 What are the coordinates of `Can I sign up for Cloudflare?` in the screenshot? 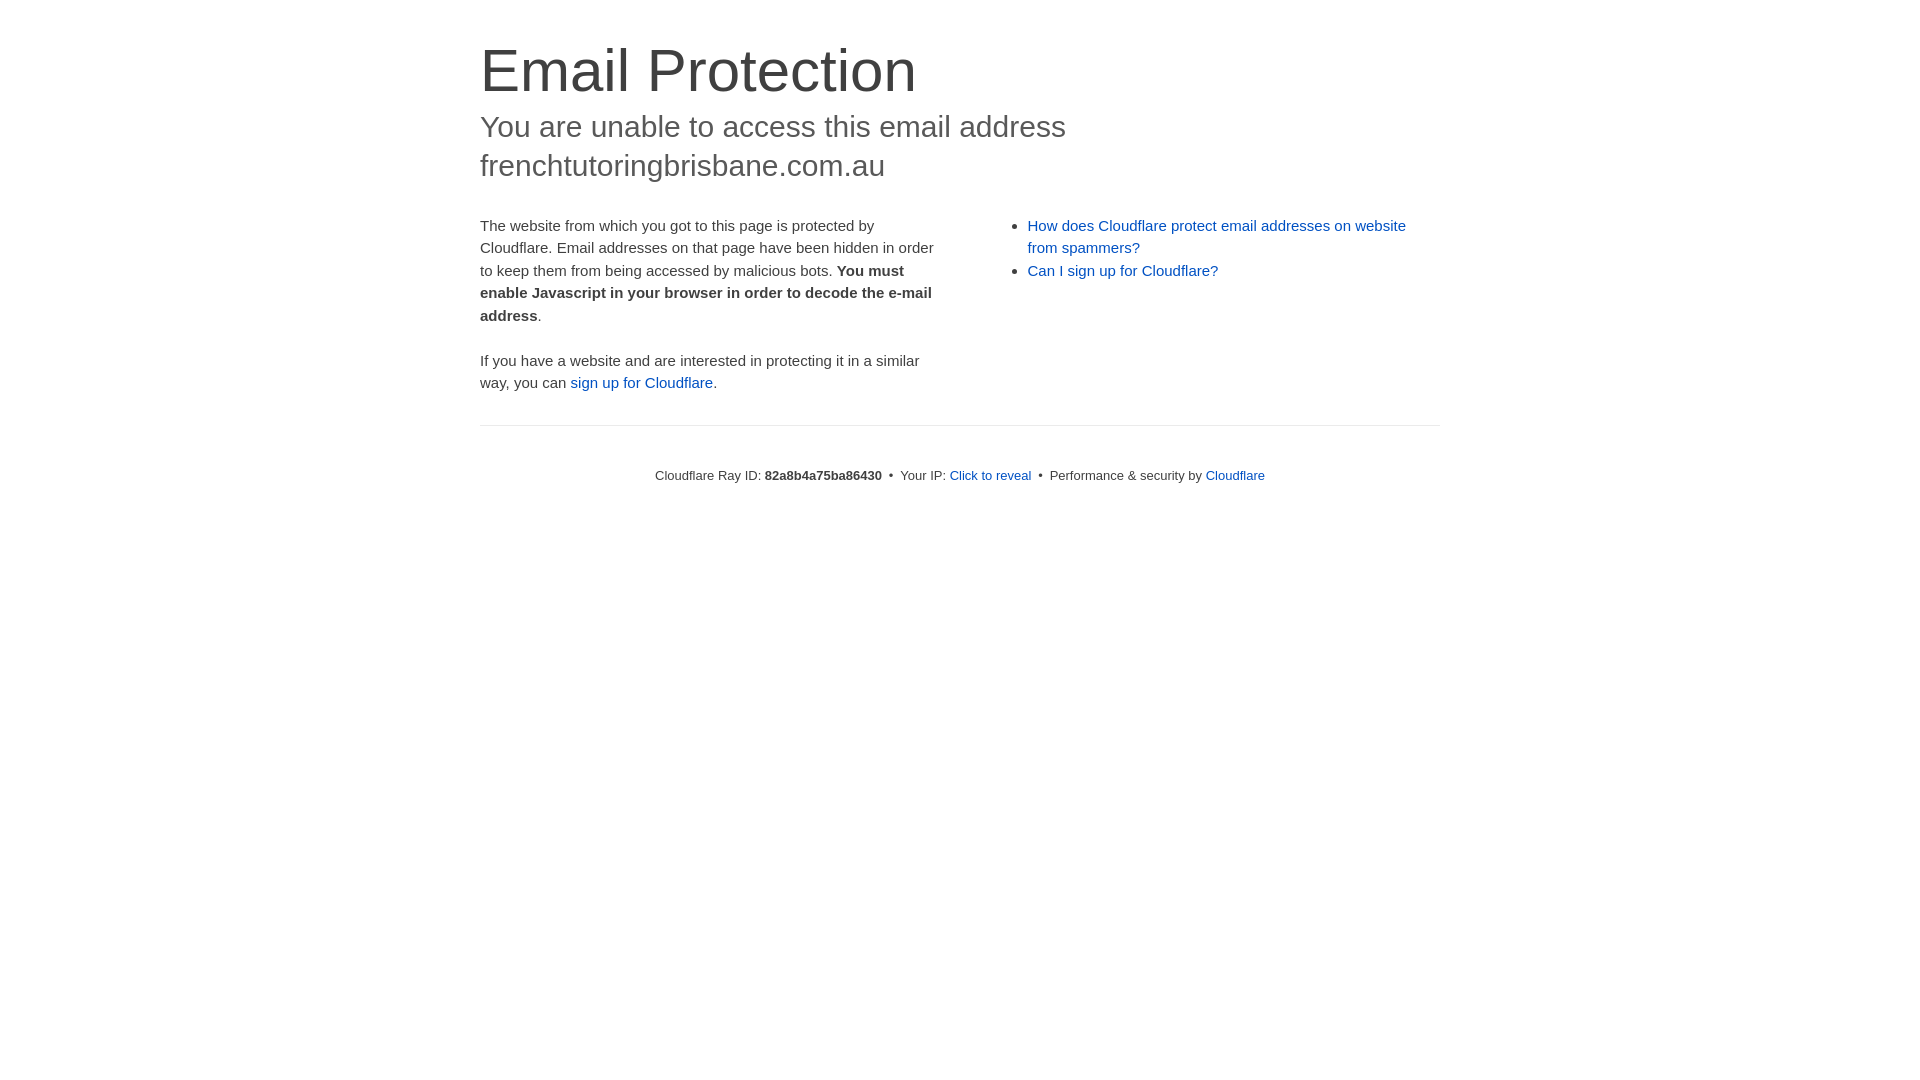 It's located at (1124, 270).